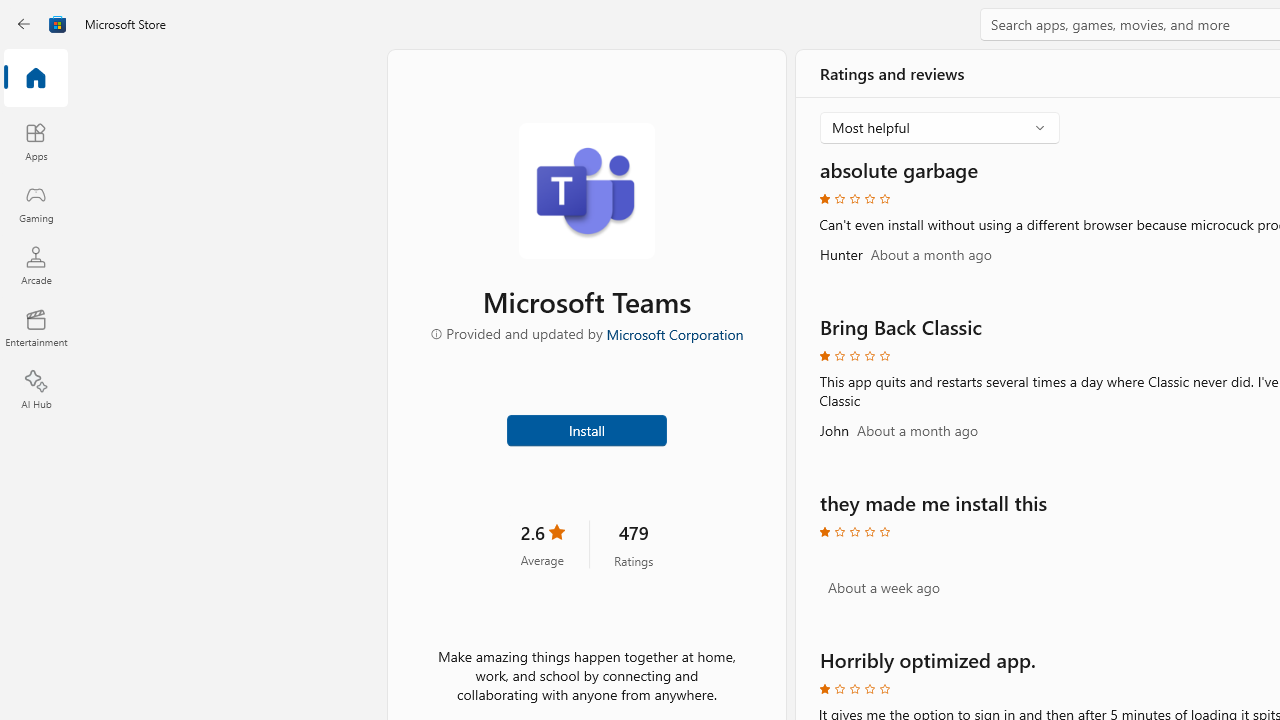  What do you see at coordinates (674, 333) in the screenshot?
I see `Microsoft Corporation` at bounding box center [674, 333].